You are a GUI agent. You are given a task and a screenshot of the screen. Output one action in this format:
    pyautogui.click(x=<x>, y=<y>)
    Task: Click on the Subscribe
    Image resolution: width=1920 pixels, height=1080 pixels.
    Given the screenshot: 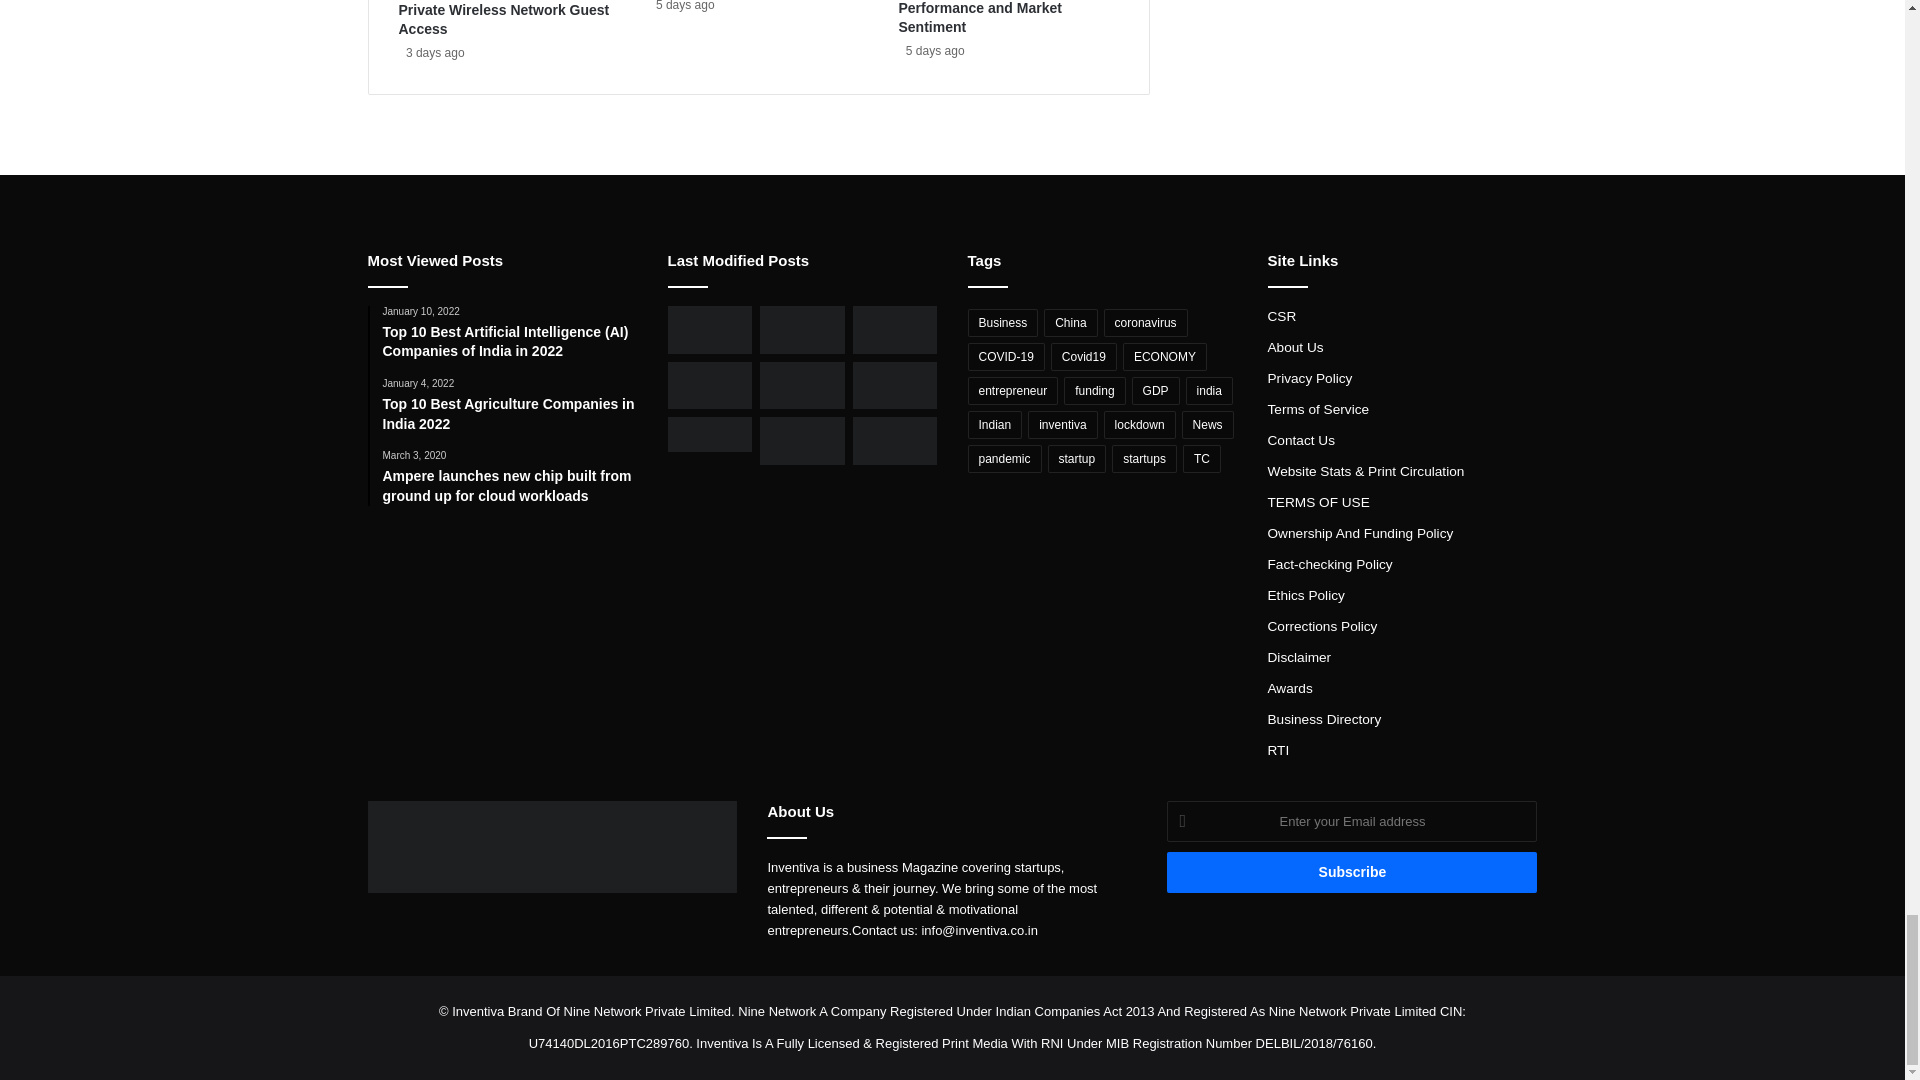 What is the action you would take?
    pyautogui.click(x=1352, y=872)
    